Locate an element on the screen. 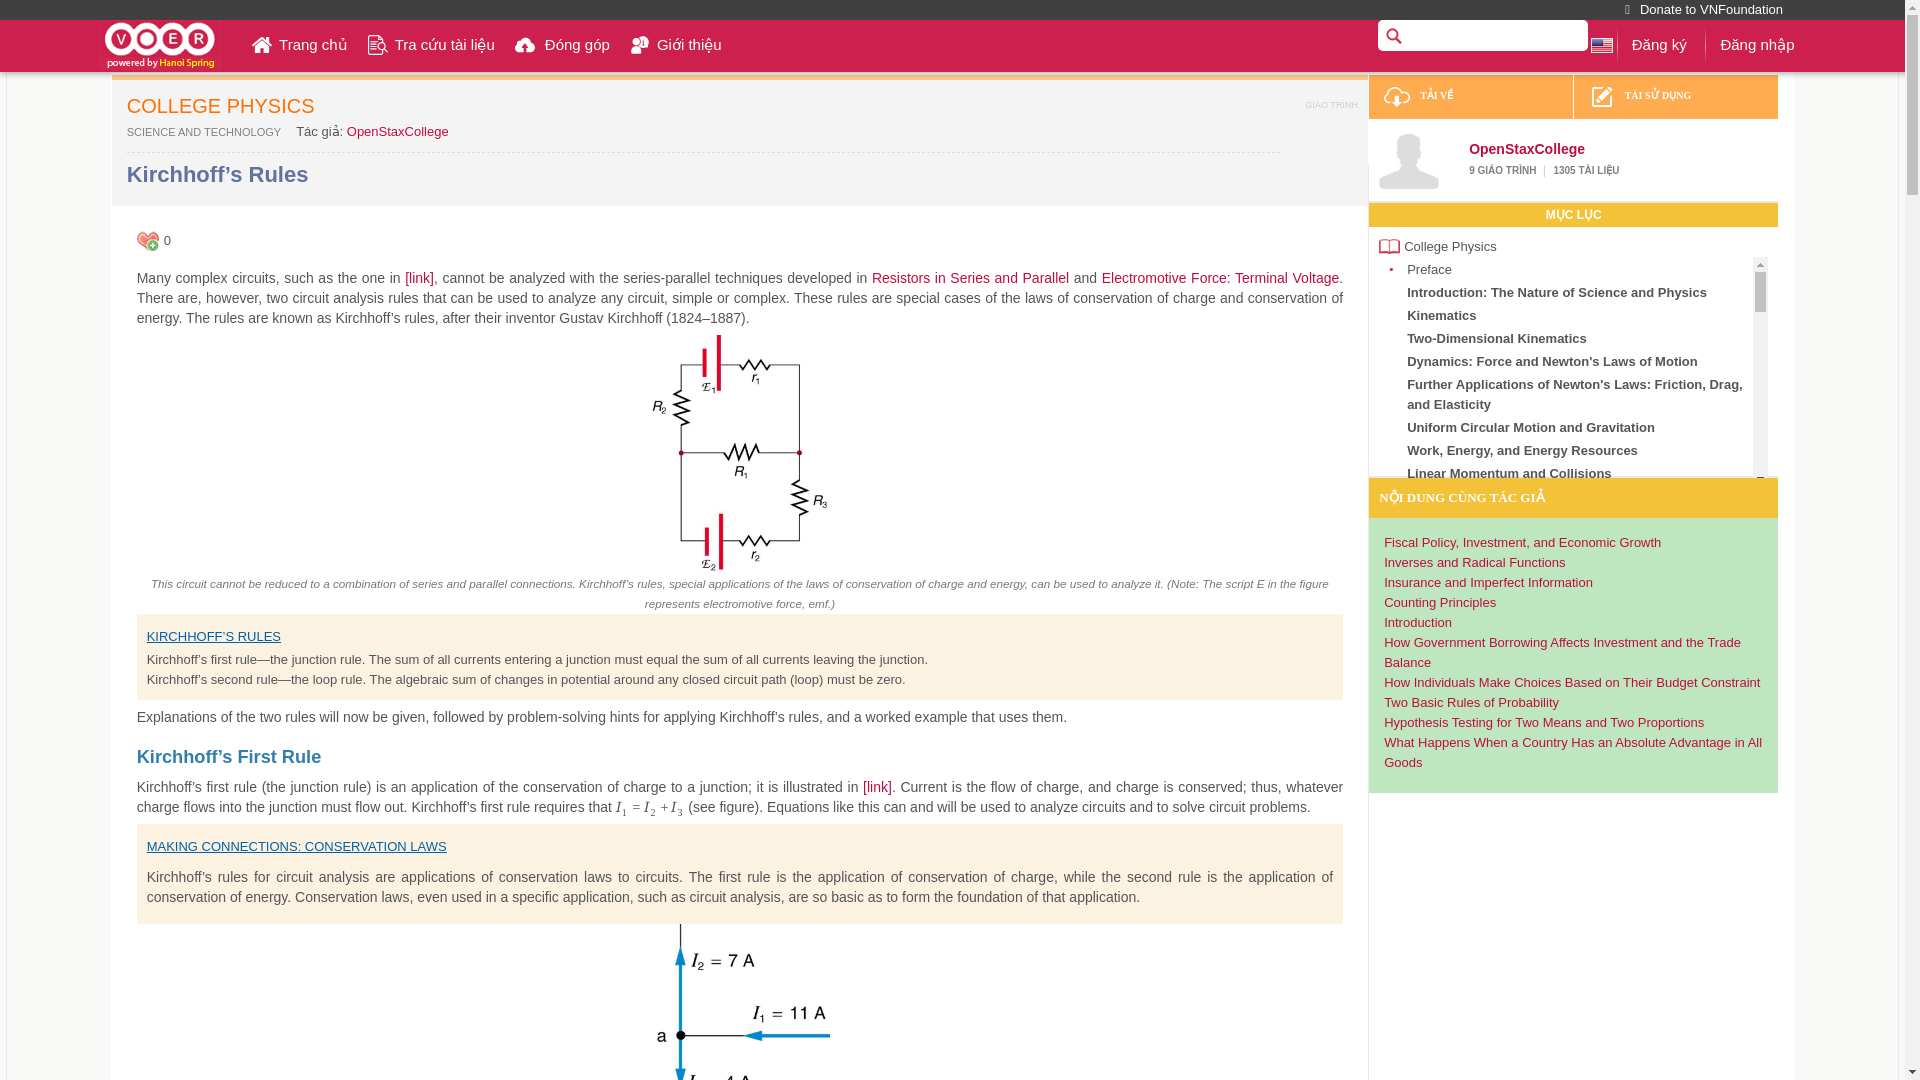  Business is located at coordinates (203, 132).